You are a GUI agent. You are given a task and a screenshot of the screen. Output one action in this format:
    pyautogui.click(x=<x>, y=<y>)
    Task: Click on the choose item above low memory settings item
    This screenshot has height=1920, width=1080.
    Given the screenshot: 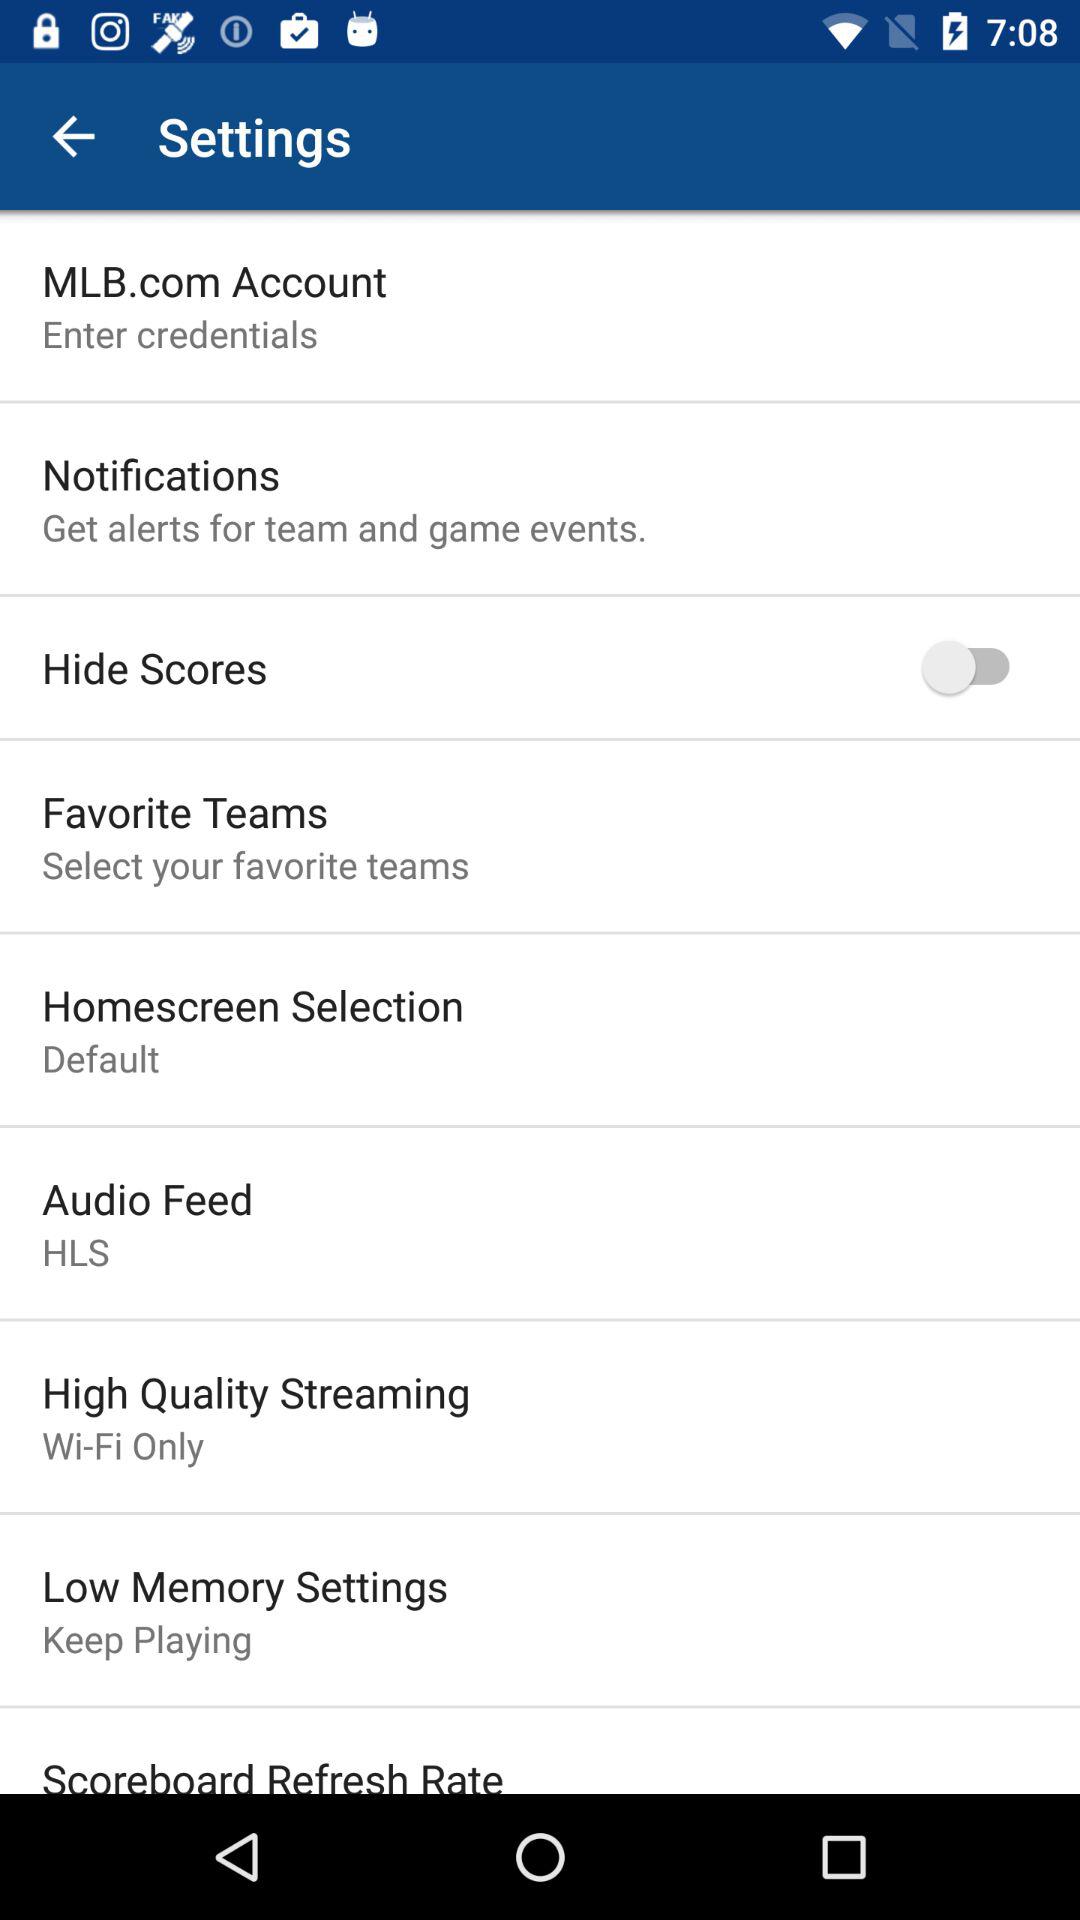 What is the action you would take?
    pyautogui.click(x=123, y=1445)
    